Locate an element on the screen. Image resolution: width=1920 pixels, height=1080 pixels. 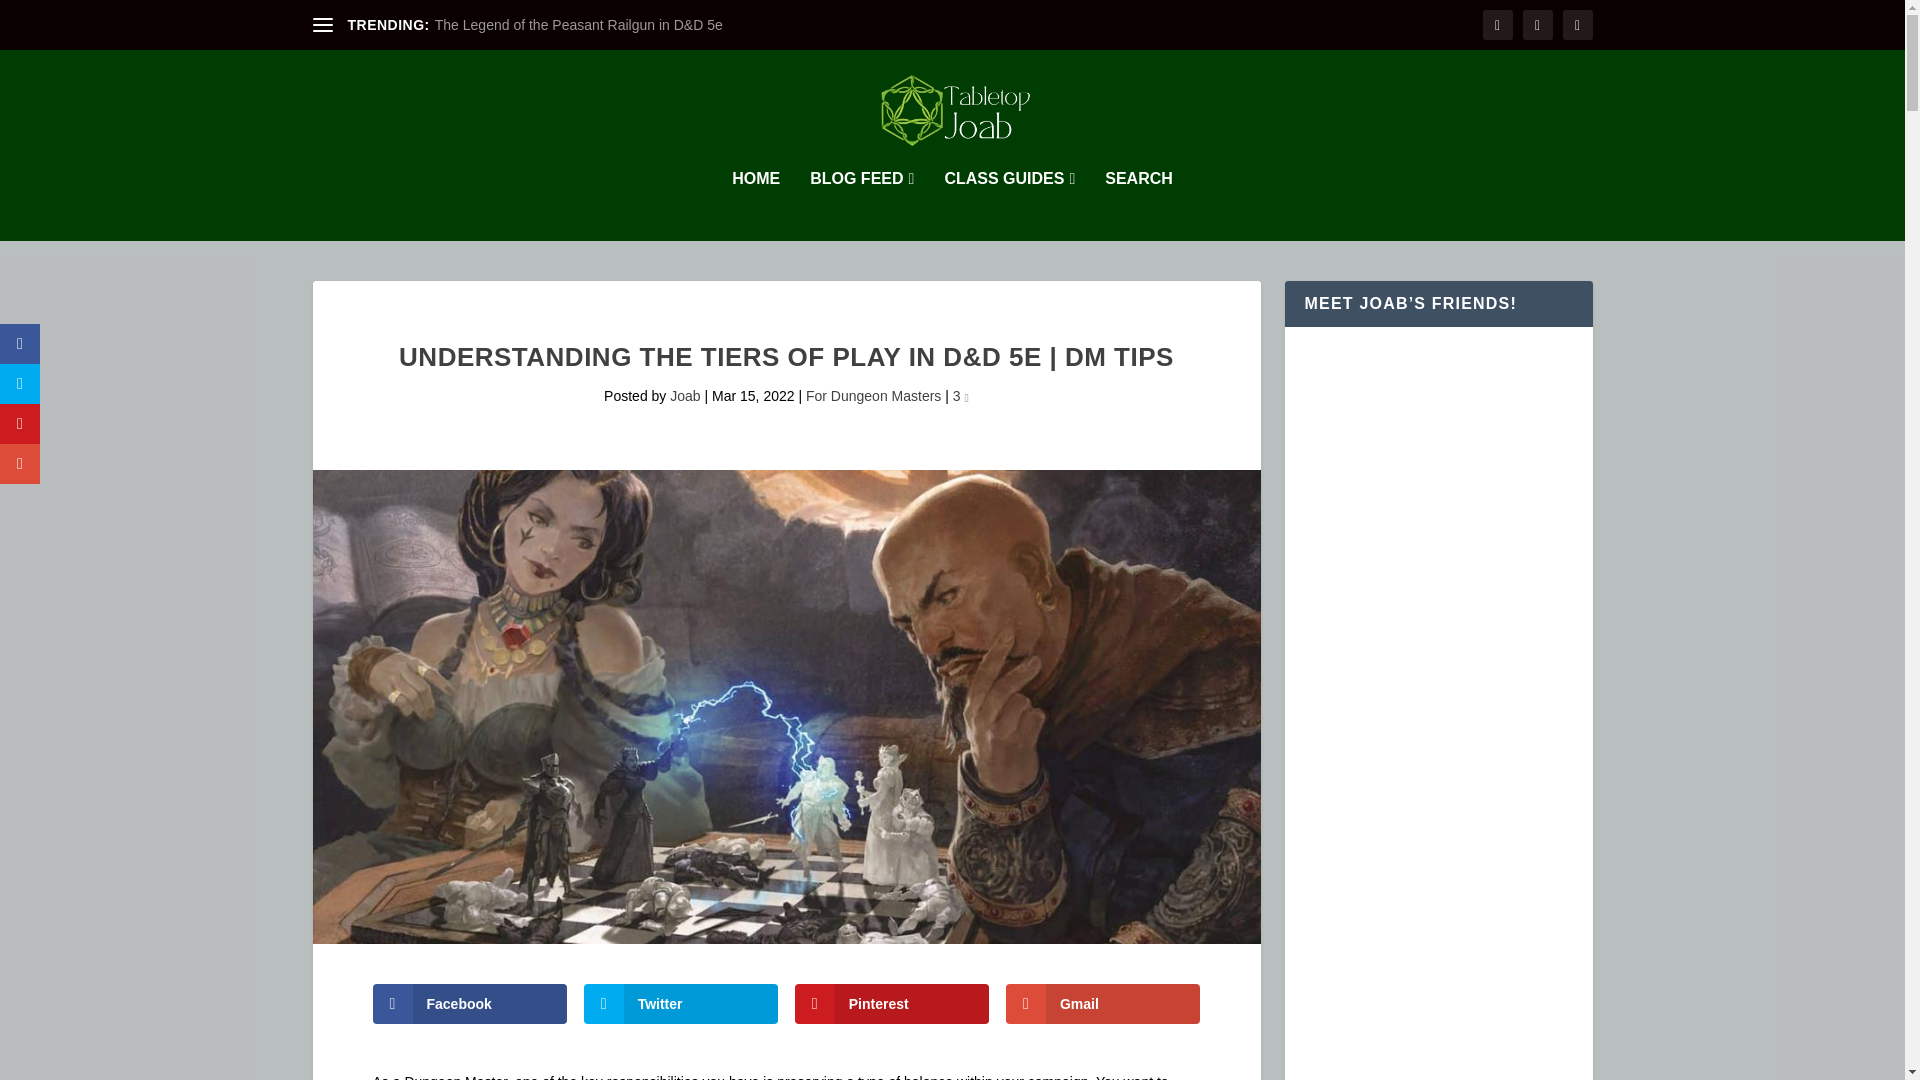
For Dungeon Masters is located at coordinates (873, 395).